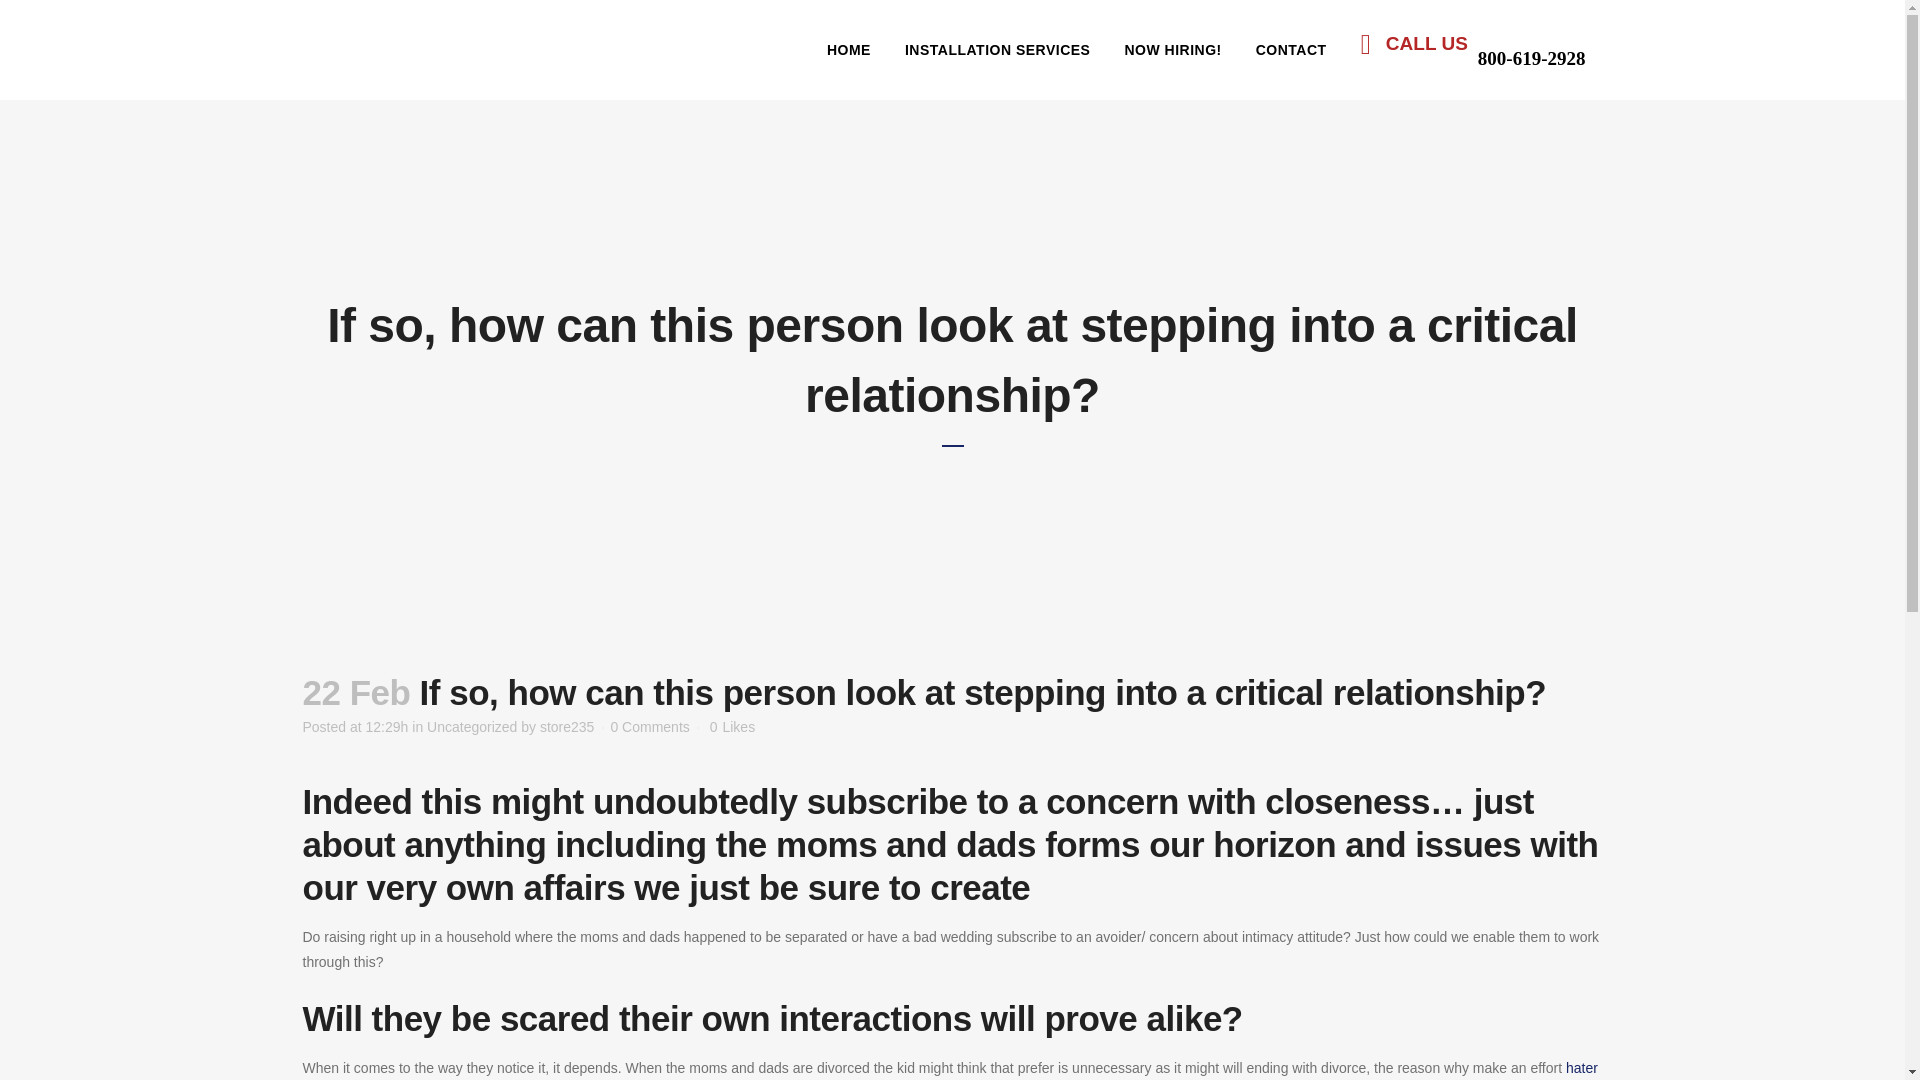  What do you see at coordinates (1291, 50) in the screenshot?
I see `CONTACT` at bounding box center [1291, 50].